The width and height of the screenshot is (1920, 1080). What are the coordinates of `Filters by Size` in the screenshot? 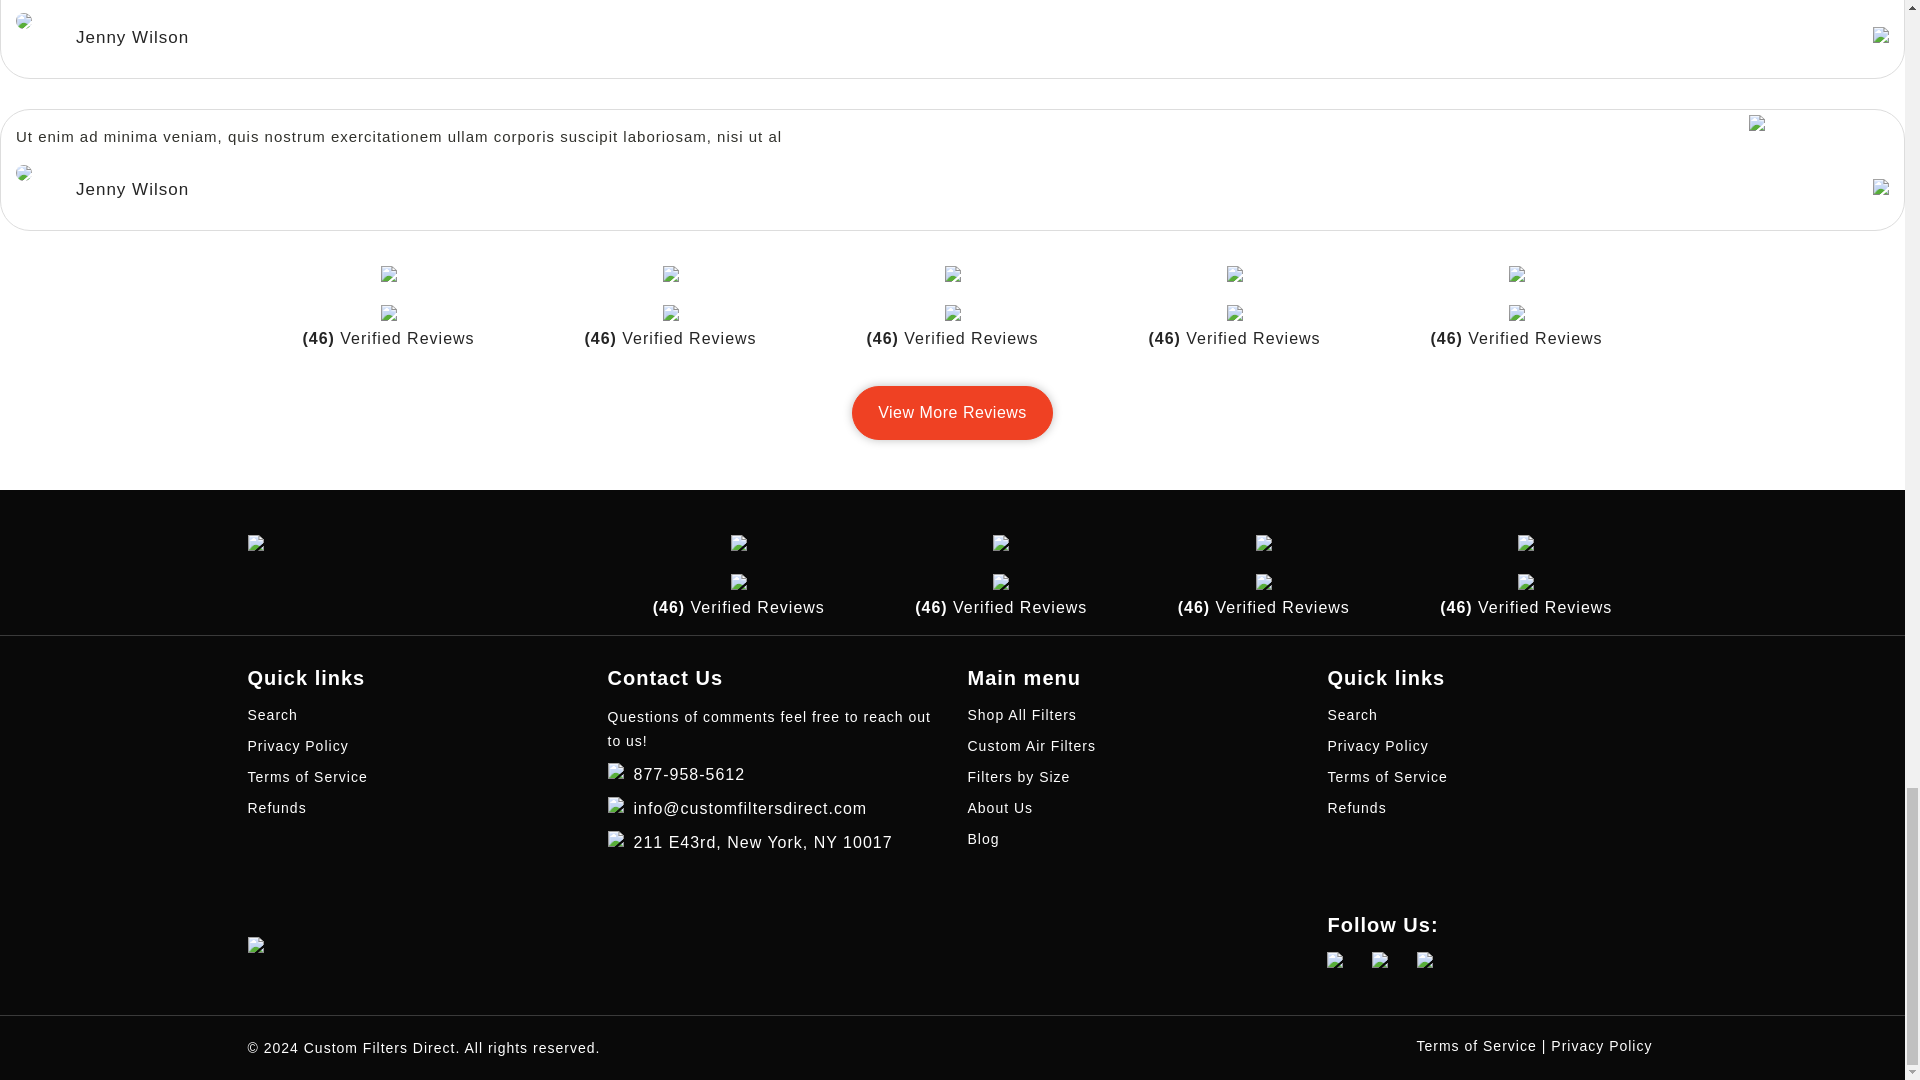 It's located at (1019, 776).